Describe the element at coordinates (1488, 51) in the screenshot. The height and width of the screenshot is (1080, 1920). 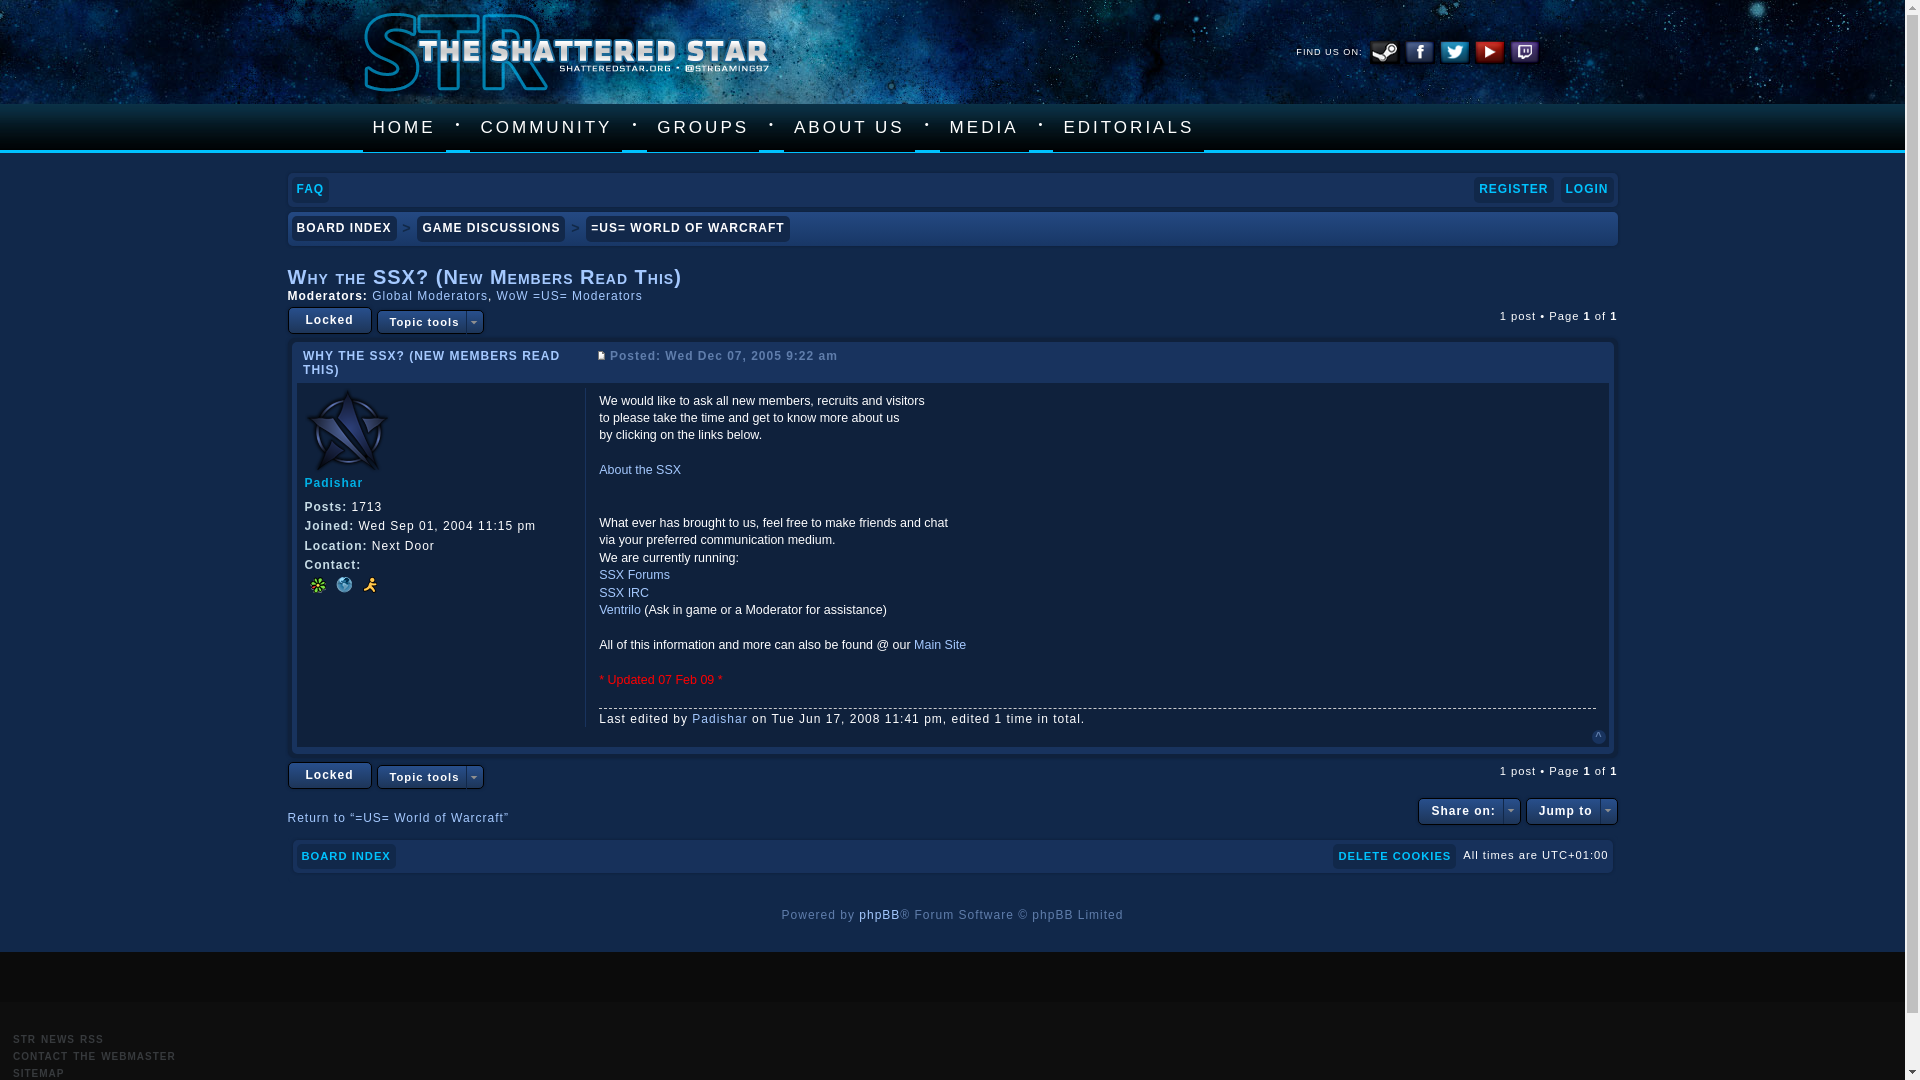
I see `STR Youtube Channel` at that location.